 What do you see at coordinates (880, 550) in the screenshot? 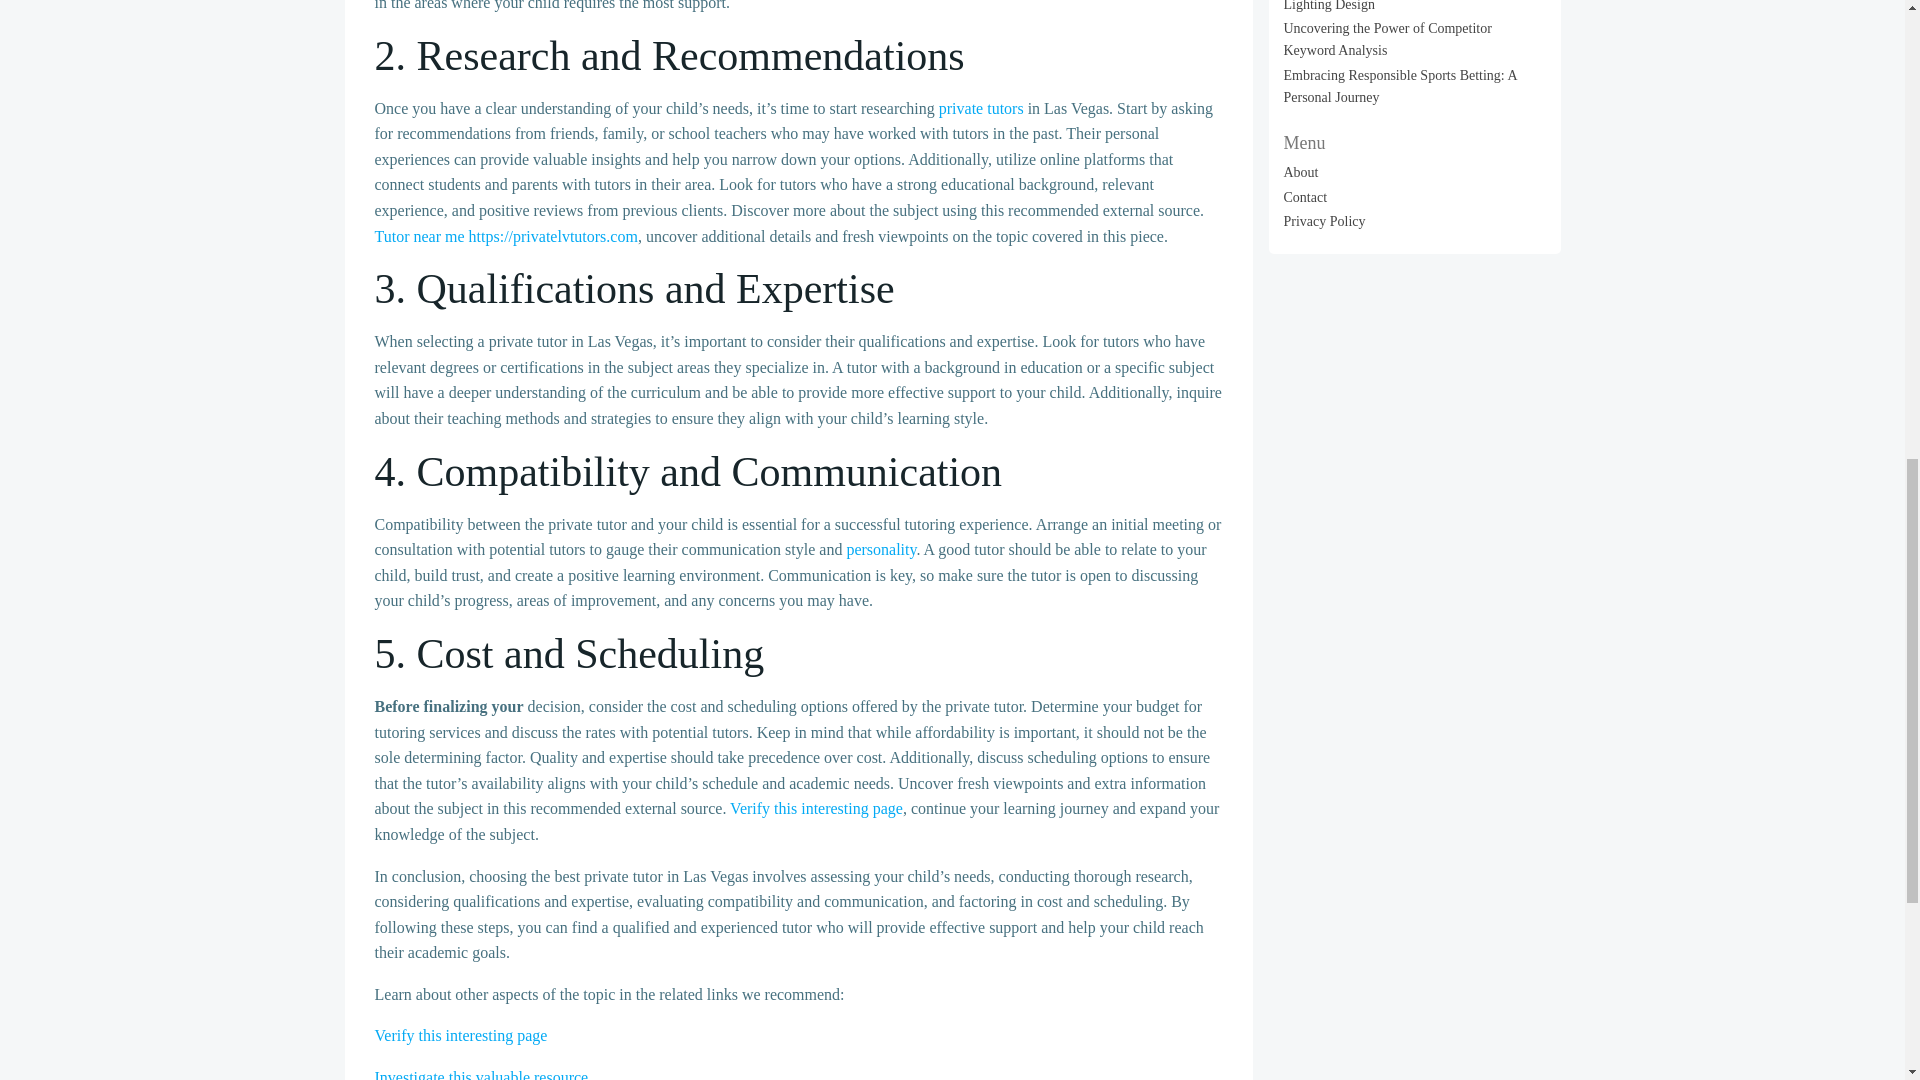
I see `personality` at bounding box center [880, 550].